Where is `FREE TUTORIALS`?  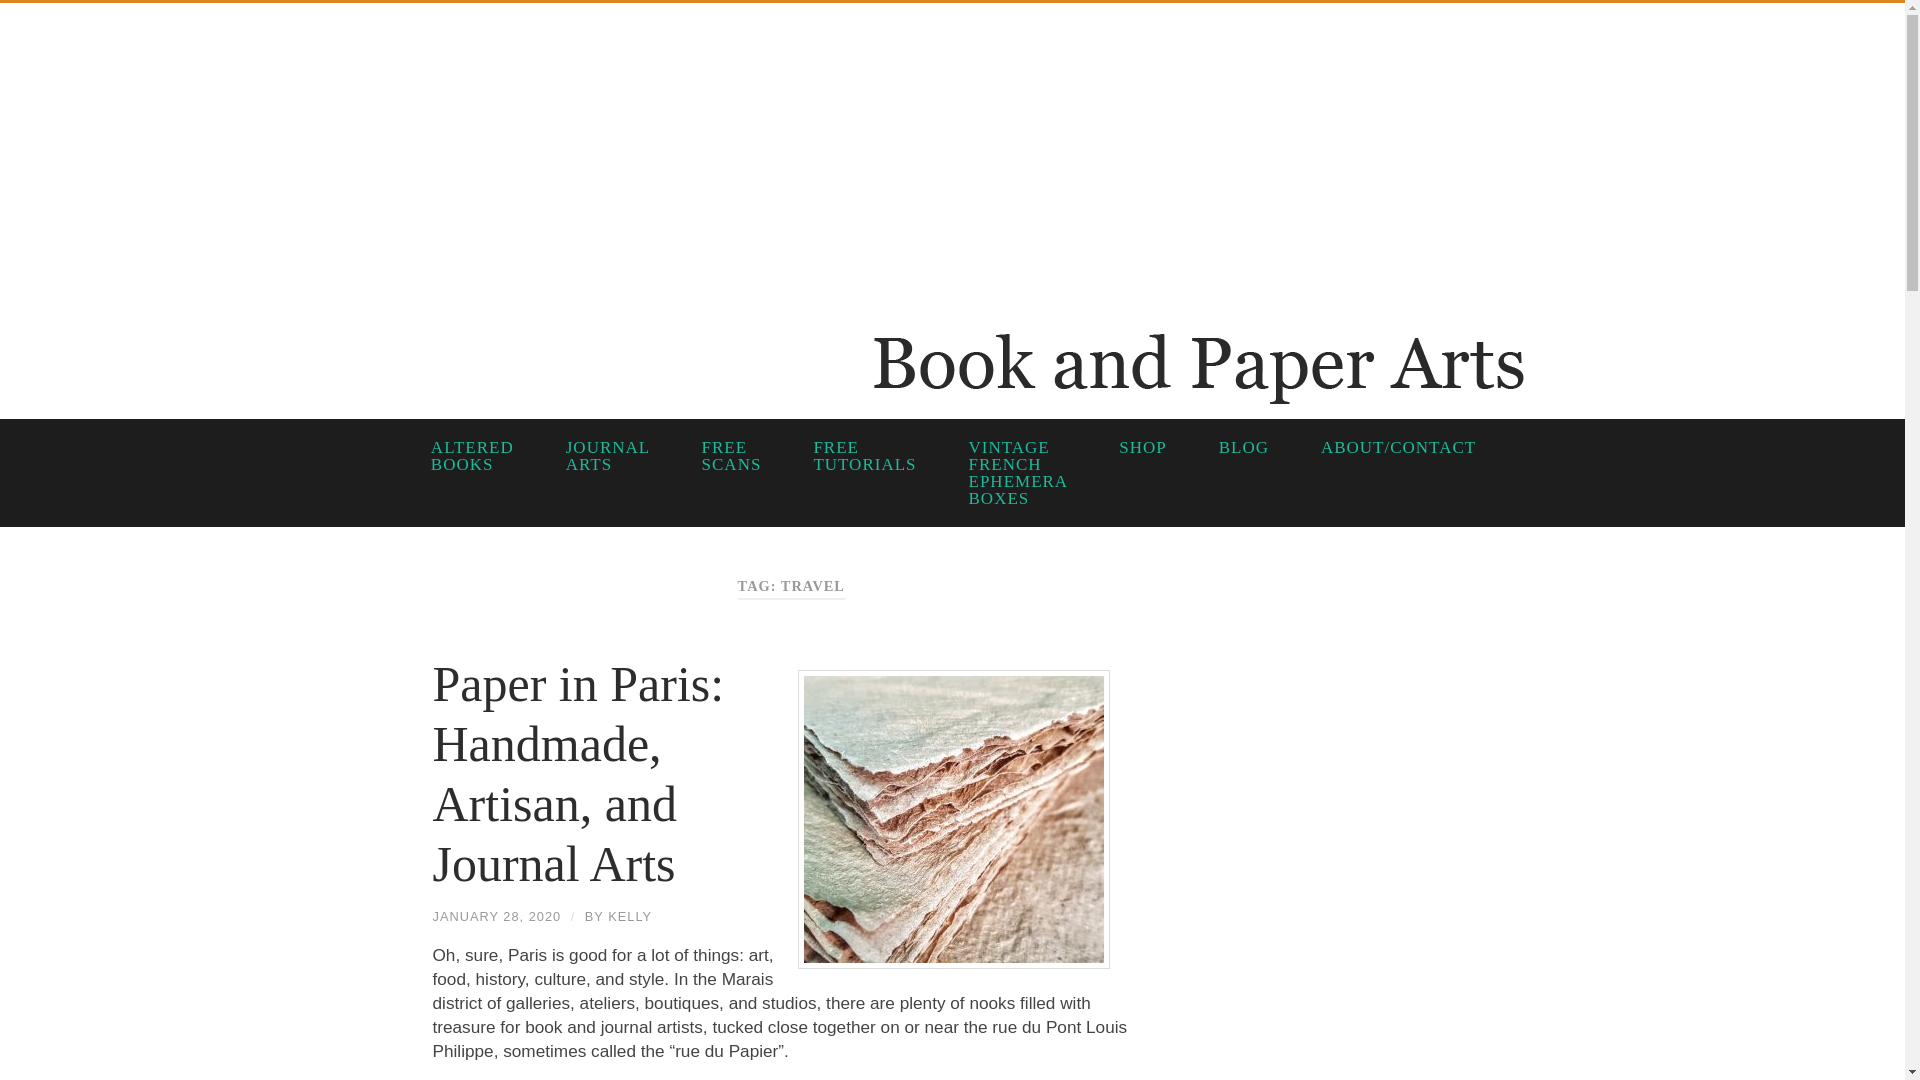
FREE TUTORIALS is located at coordinates (862, 456).